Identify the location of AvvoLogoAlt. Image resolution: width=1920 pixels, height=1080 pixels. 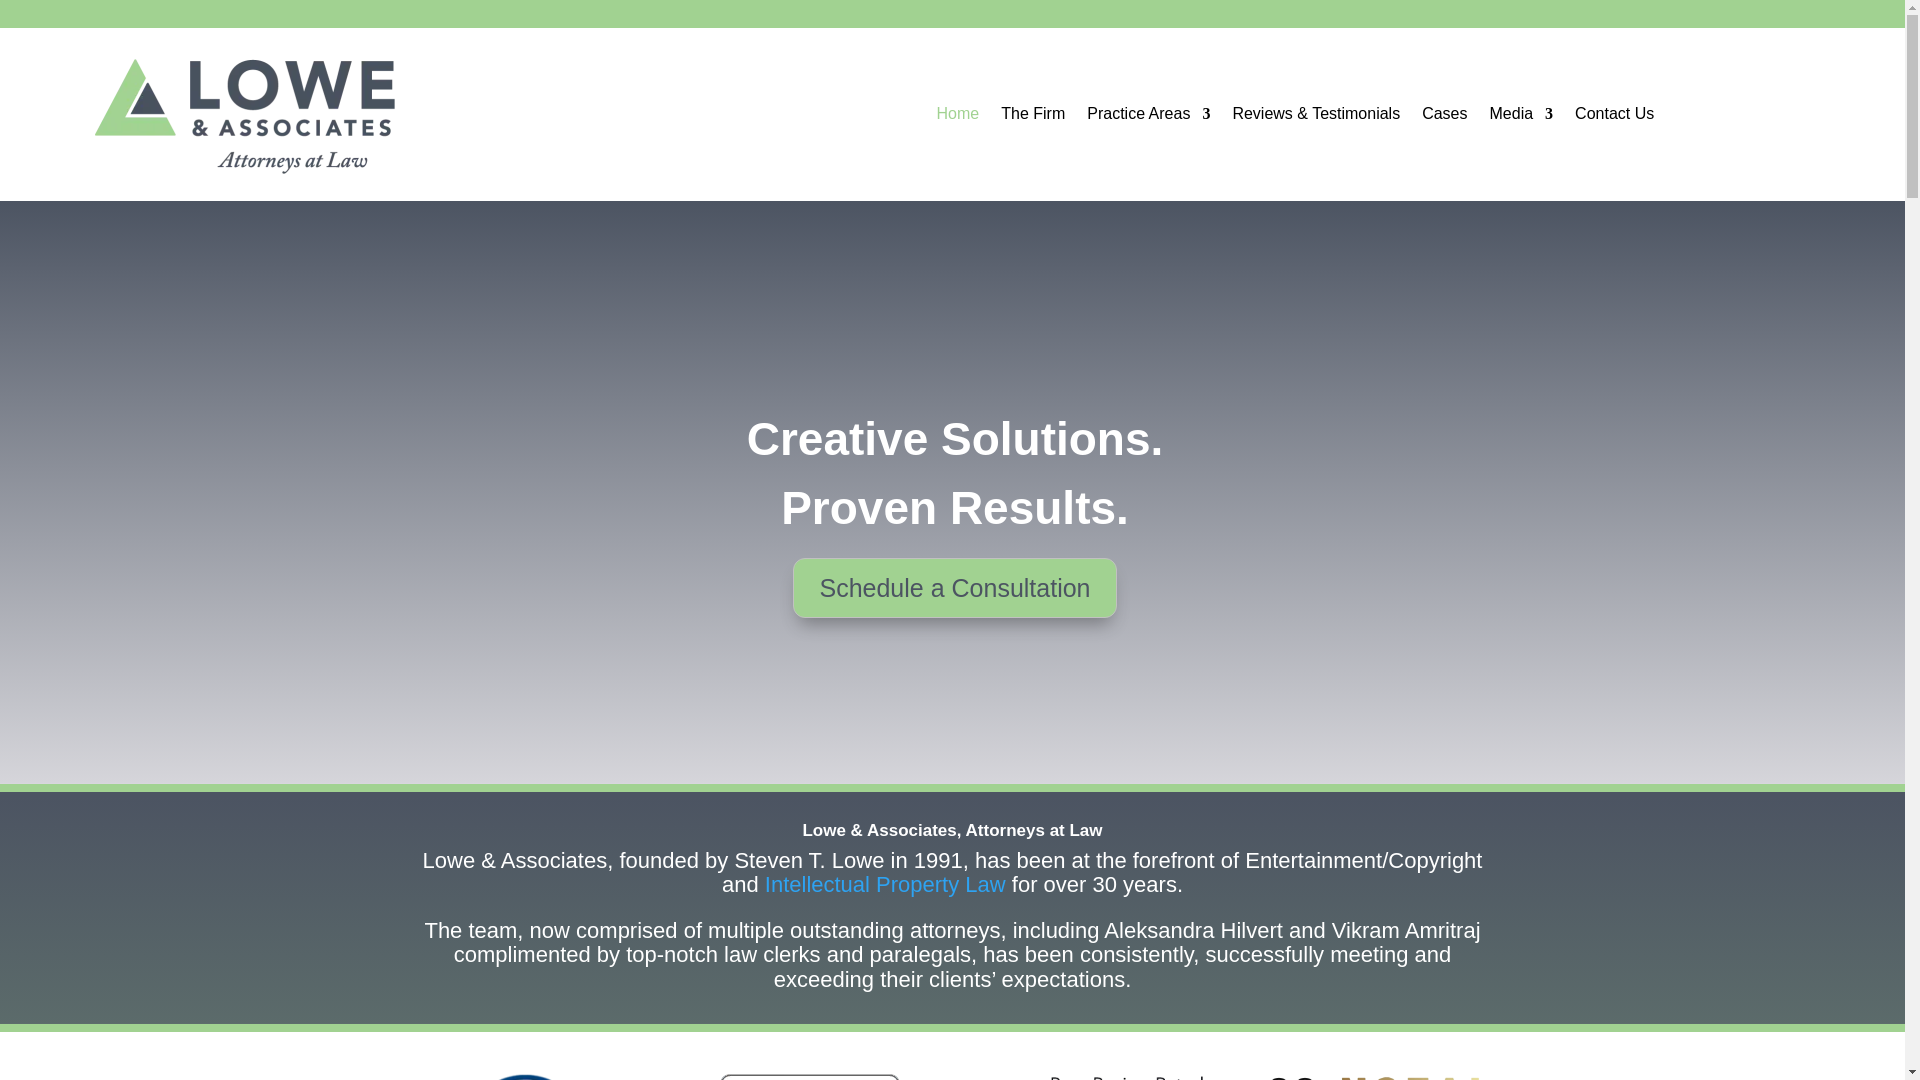
(526, 1076).